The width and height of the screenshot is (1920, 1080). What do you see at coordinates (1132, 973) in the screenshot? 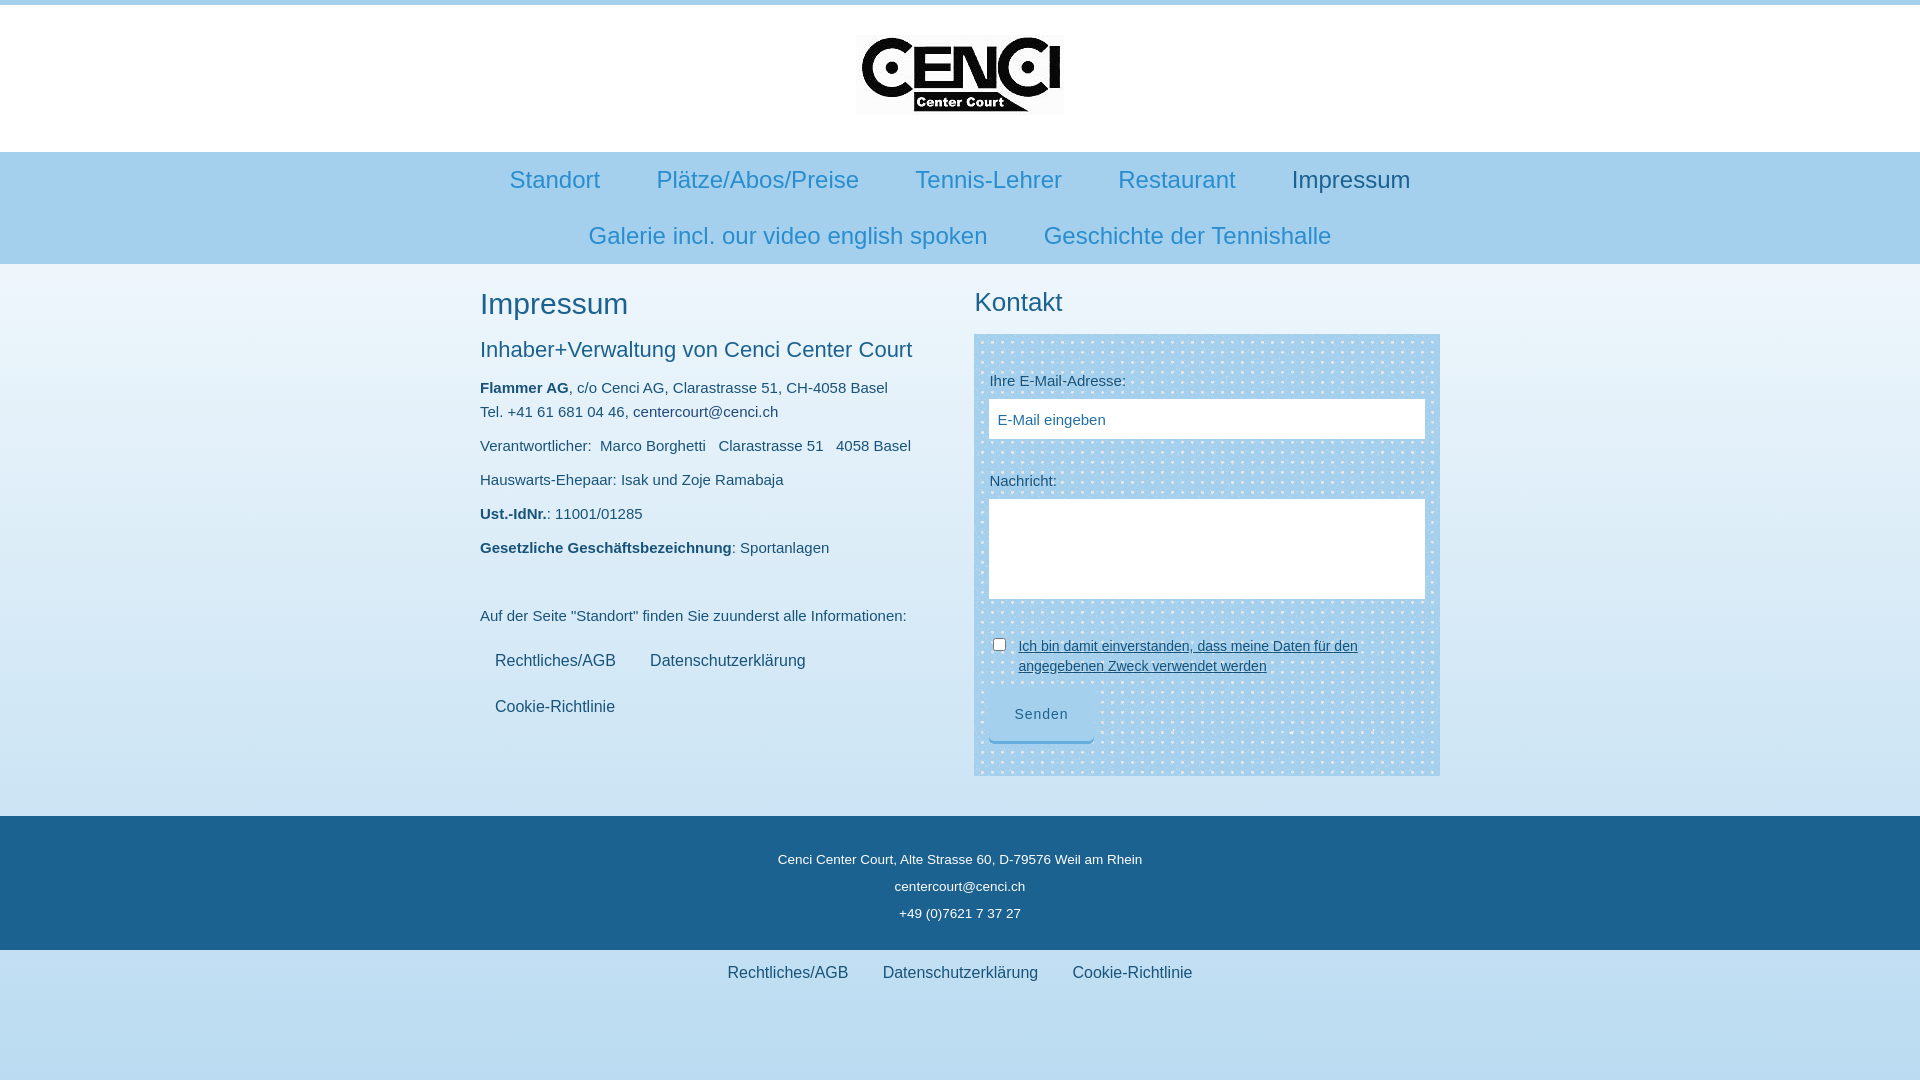
I see `Cookie-Richtlinie` at bounding box center [1132, 973].